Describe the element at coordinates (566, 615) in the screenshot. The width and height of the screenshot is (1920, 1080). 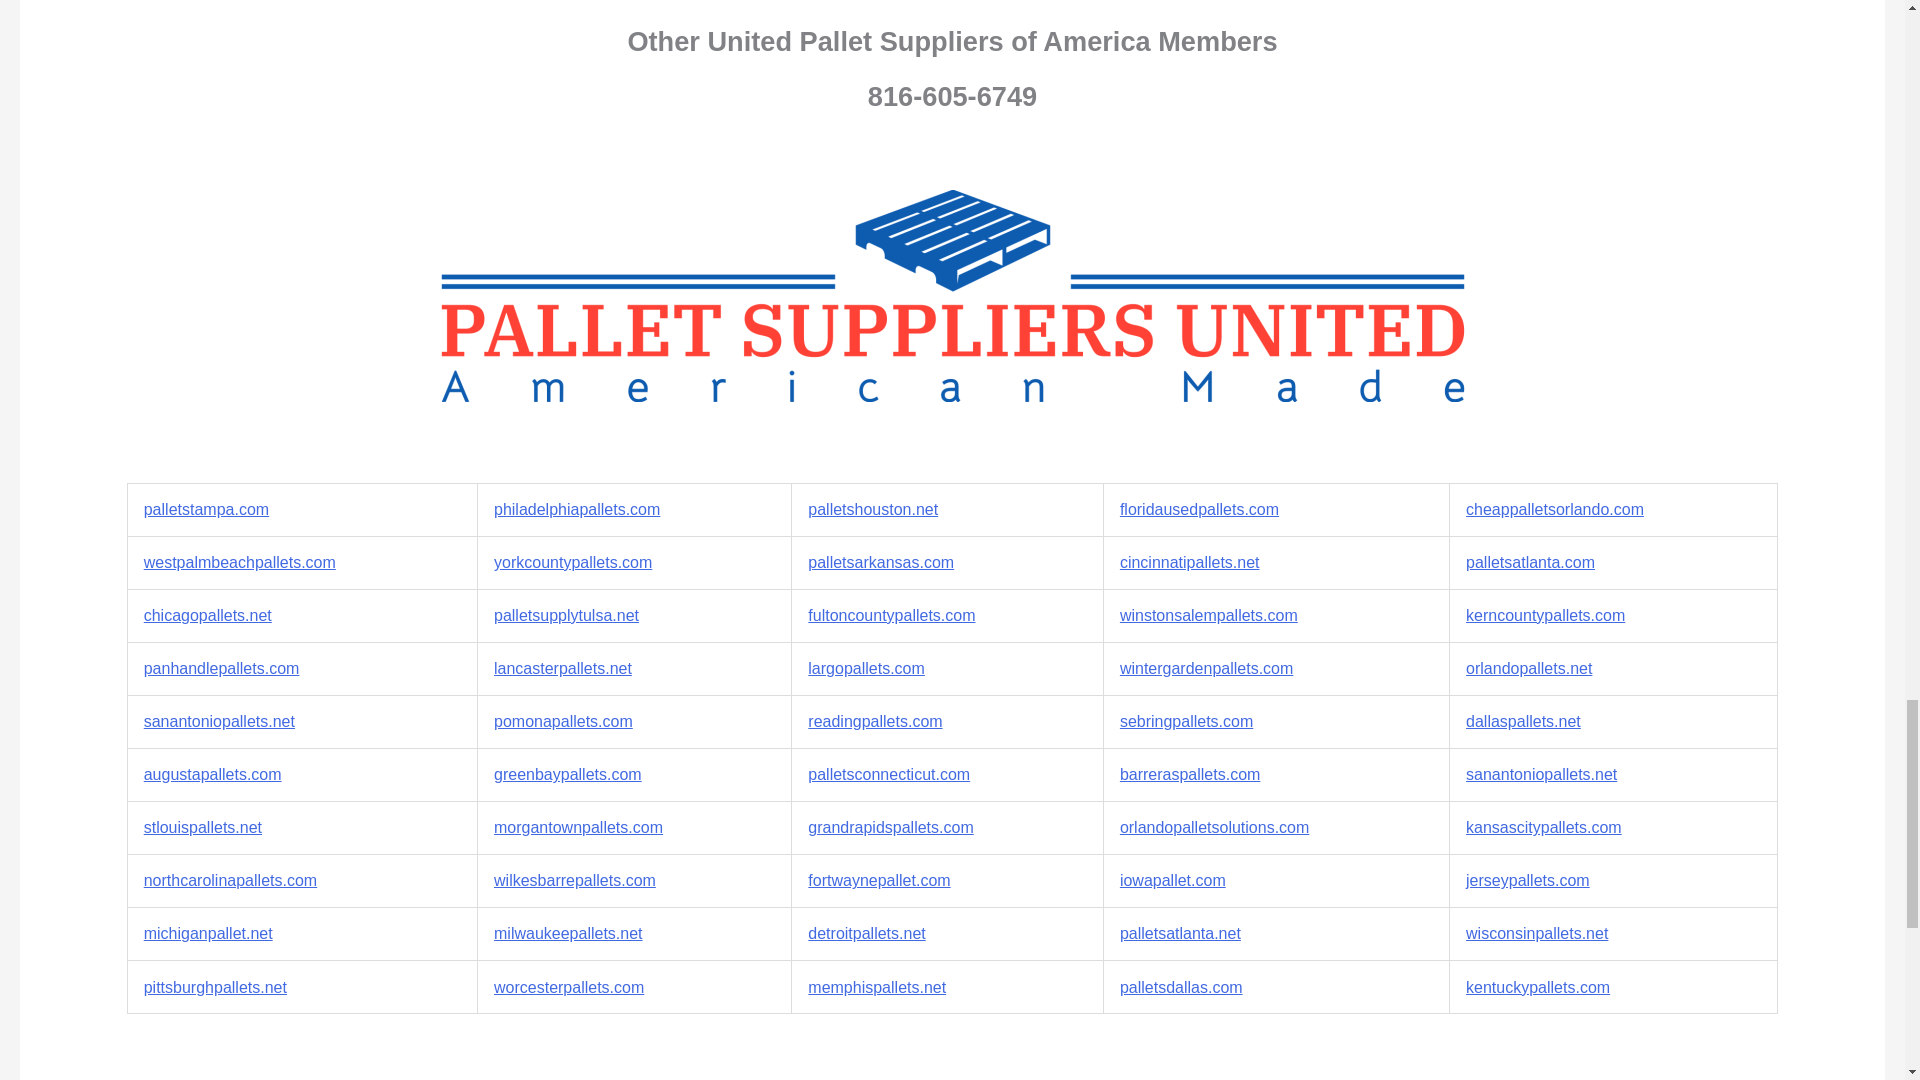
I see `palletsupplytulsa.net` at that location.